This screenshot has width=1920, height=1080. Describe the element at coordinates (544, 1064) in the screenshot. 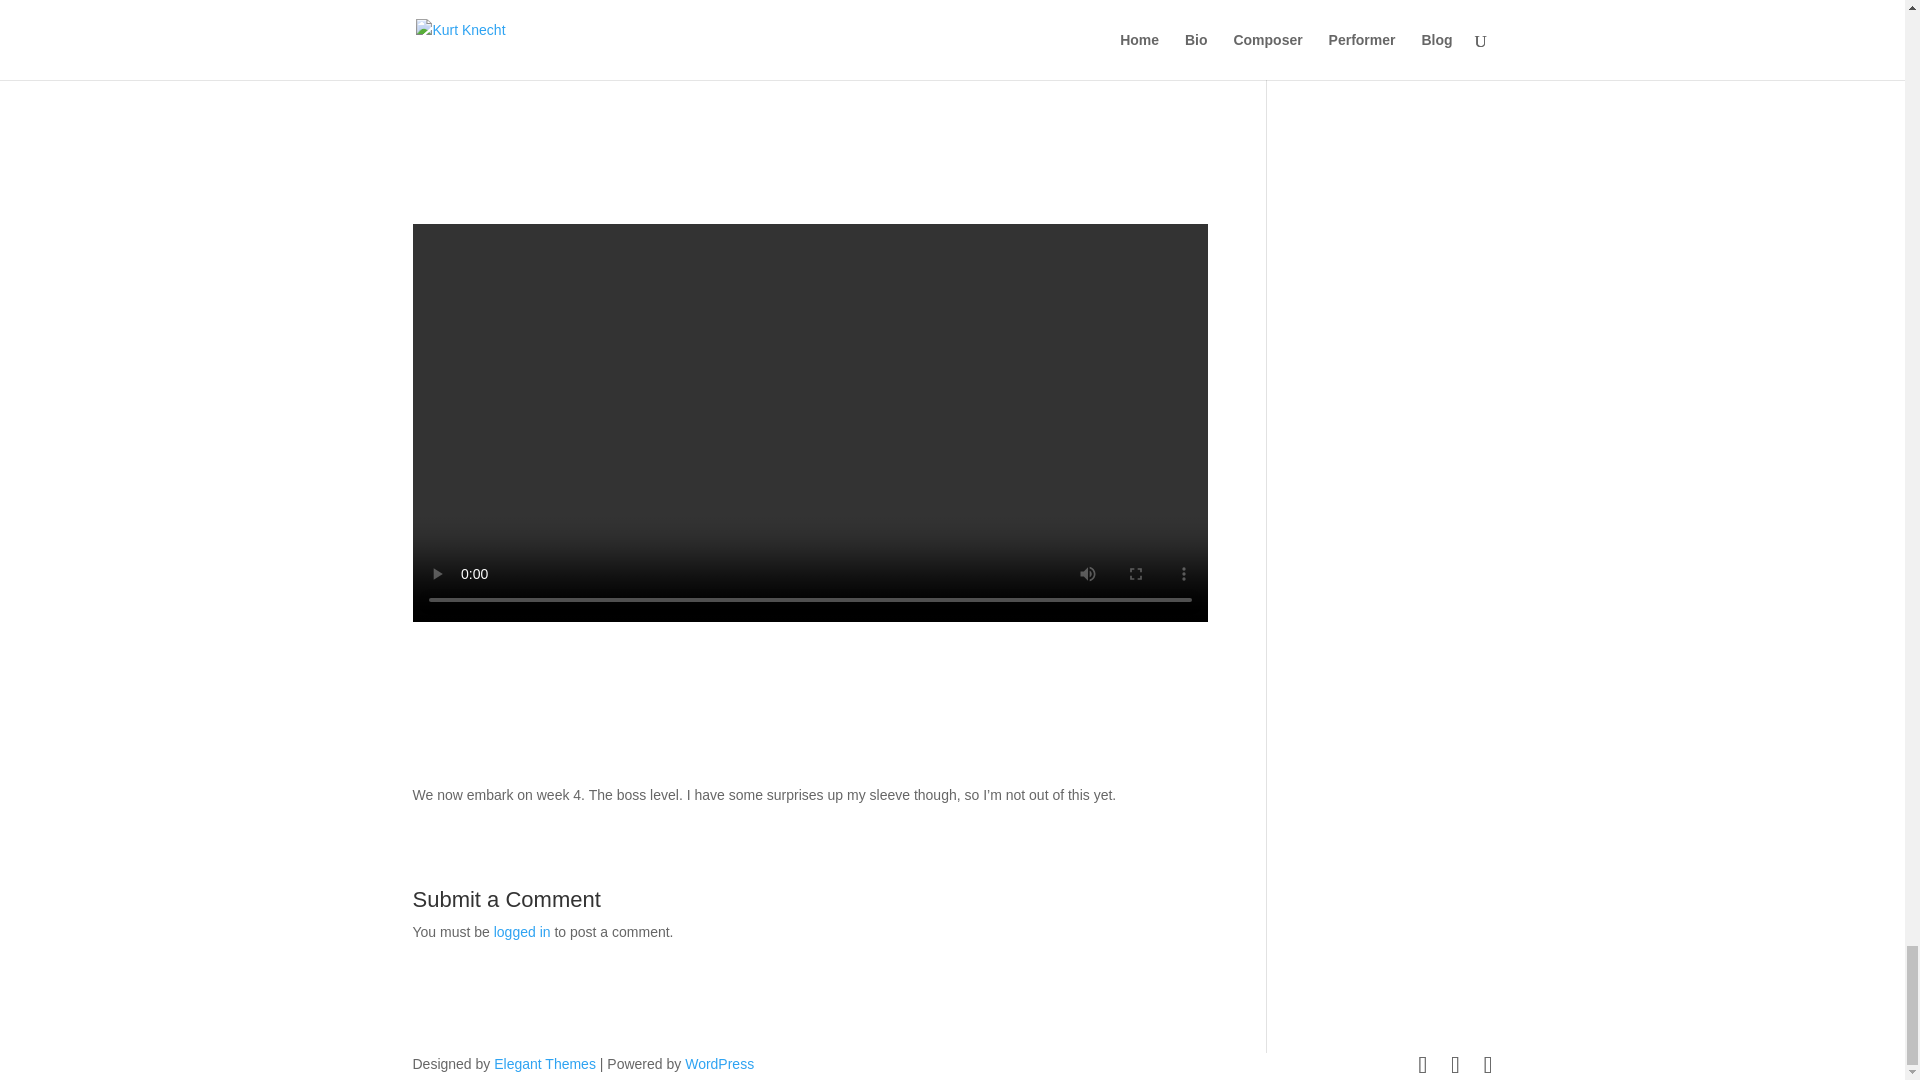

I see `Premium WordPress Themes` at that location.